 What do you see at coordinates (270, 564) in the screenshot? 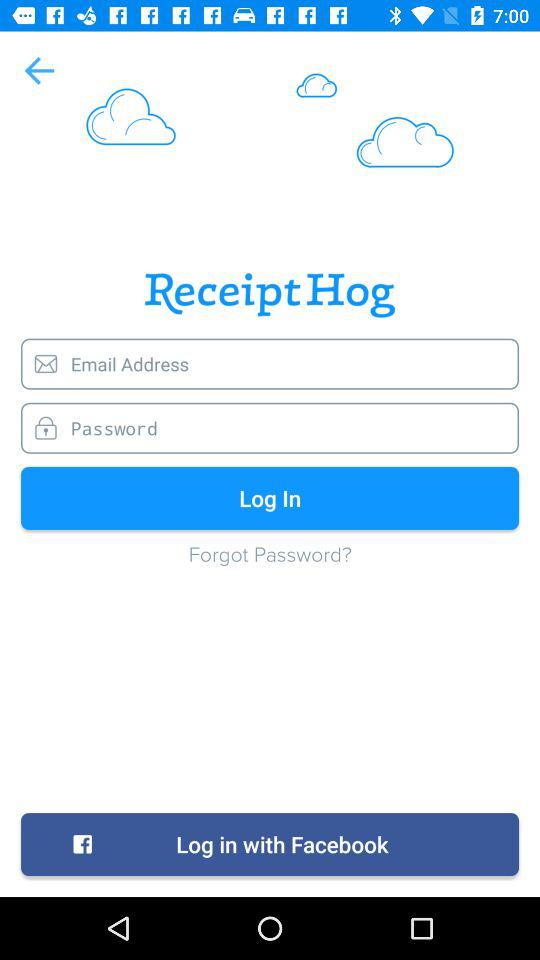
I see `launch icon above the log in with` at bounding box center [270, 564].